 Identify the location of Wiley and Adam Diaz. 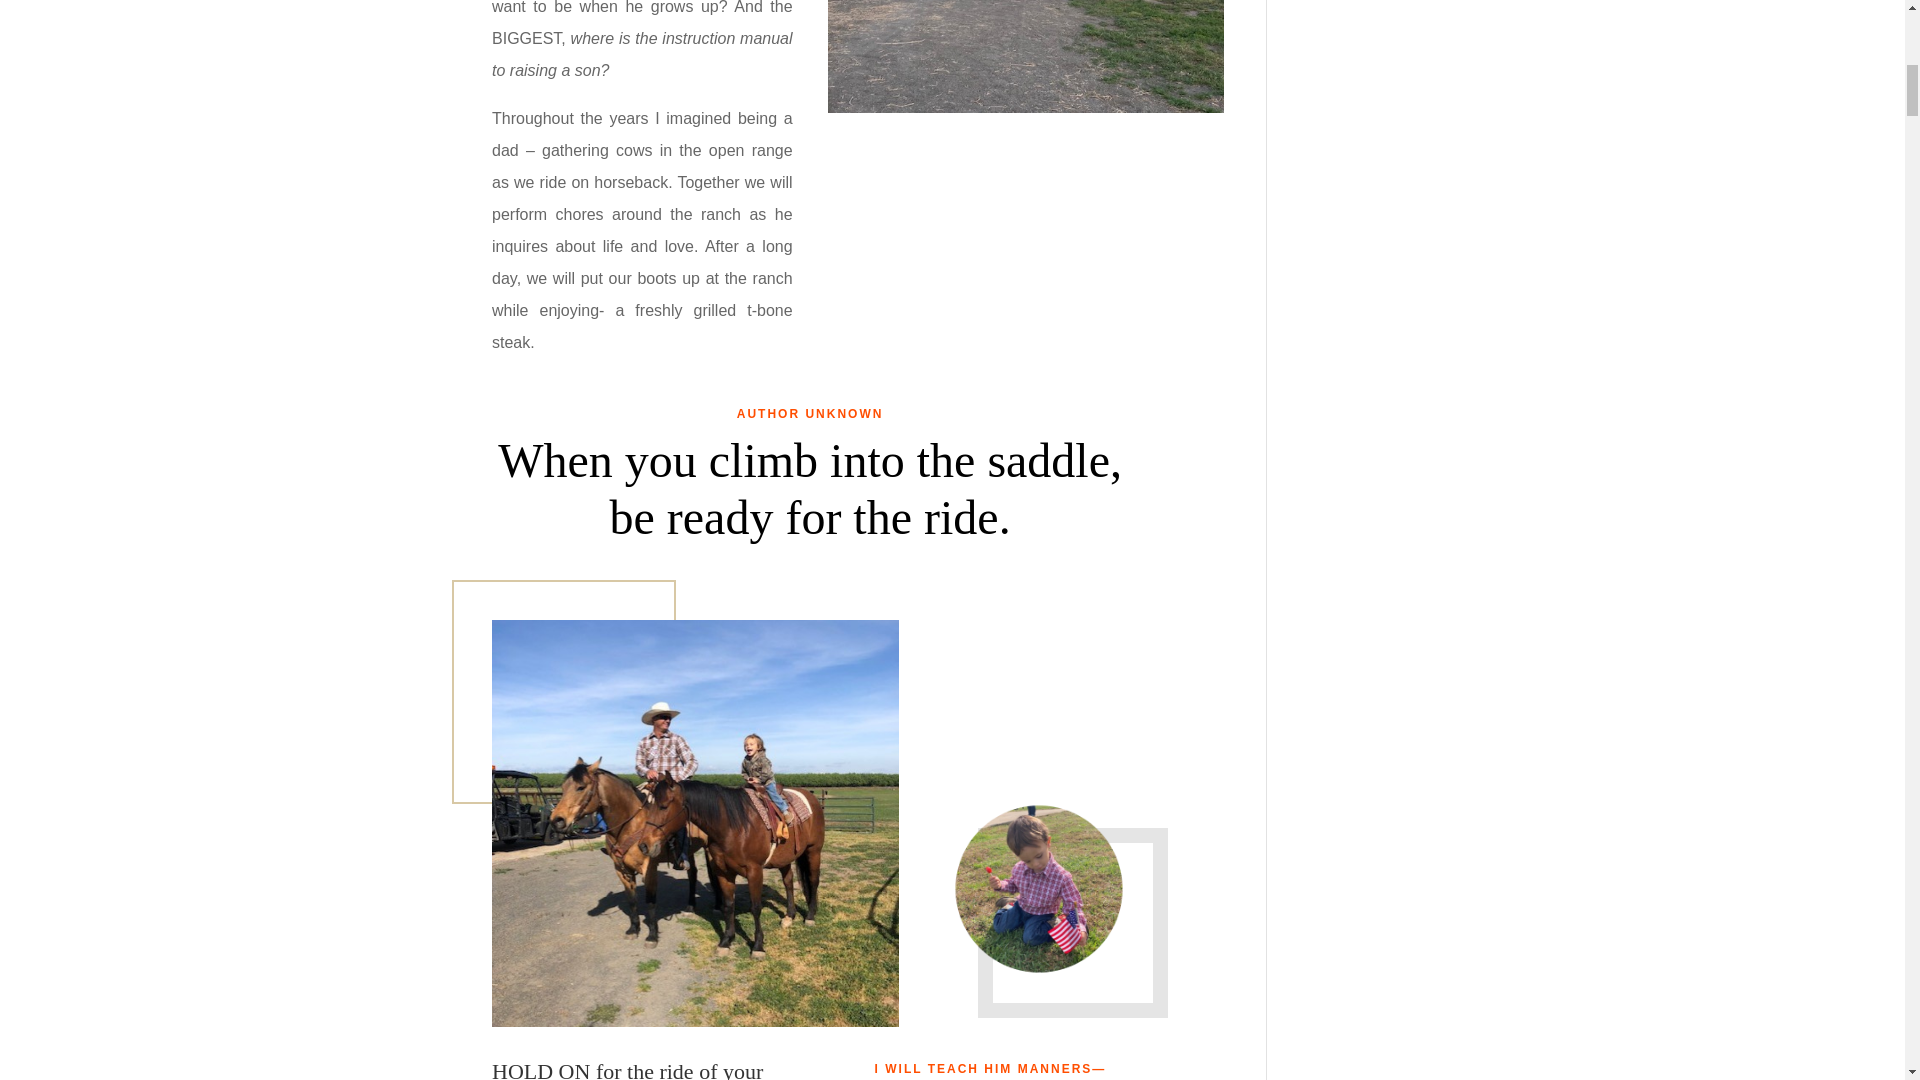
(694, 823).